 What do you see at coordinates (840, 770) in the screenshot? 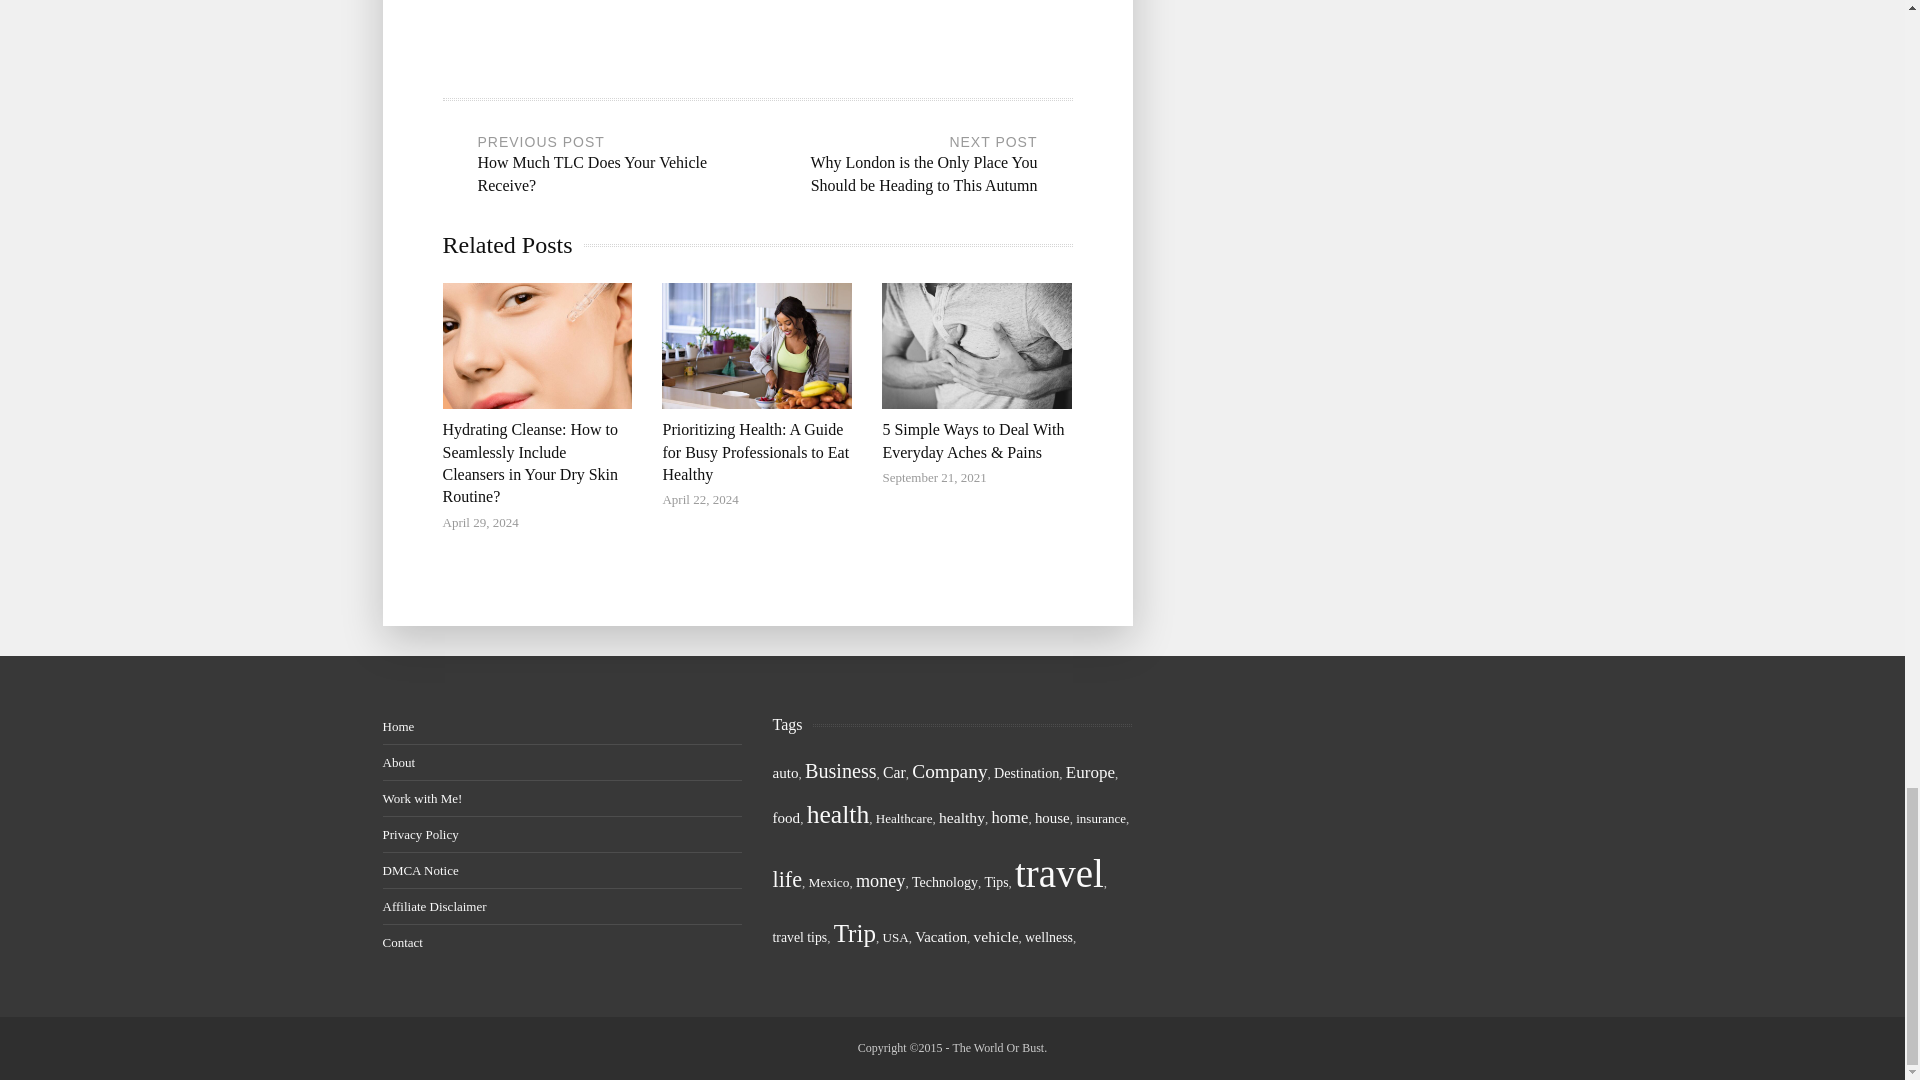
I see `135` at bounding box center [840, 770].